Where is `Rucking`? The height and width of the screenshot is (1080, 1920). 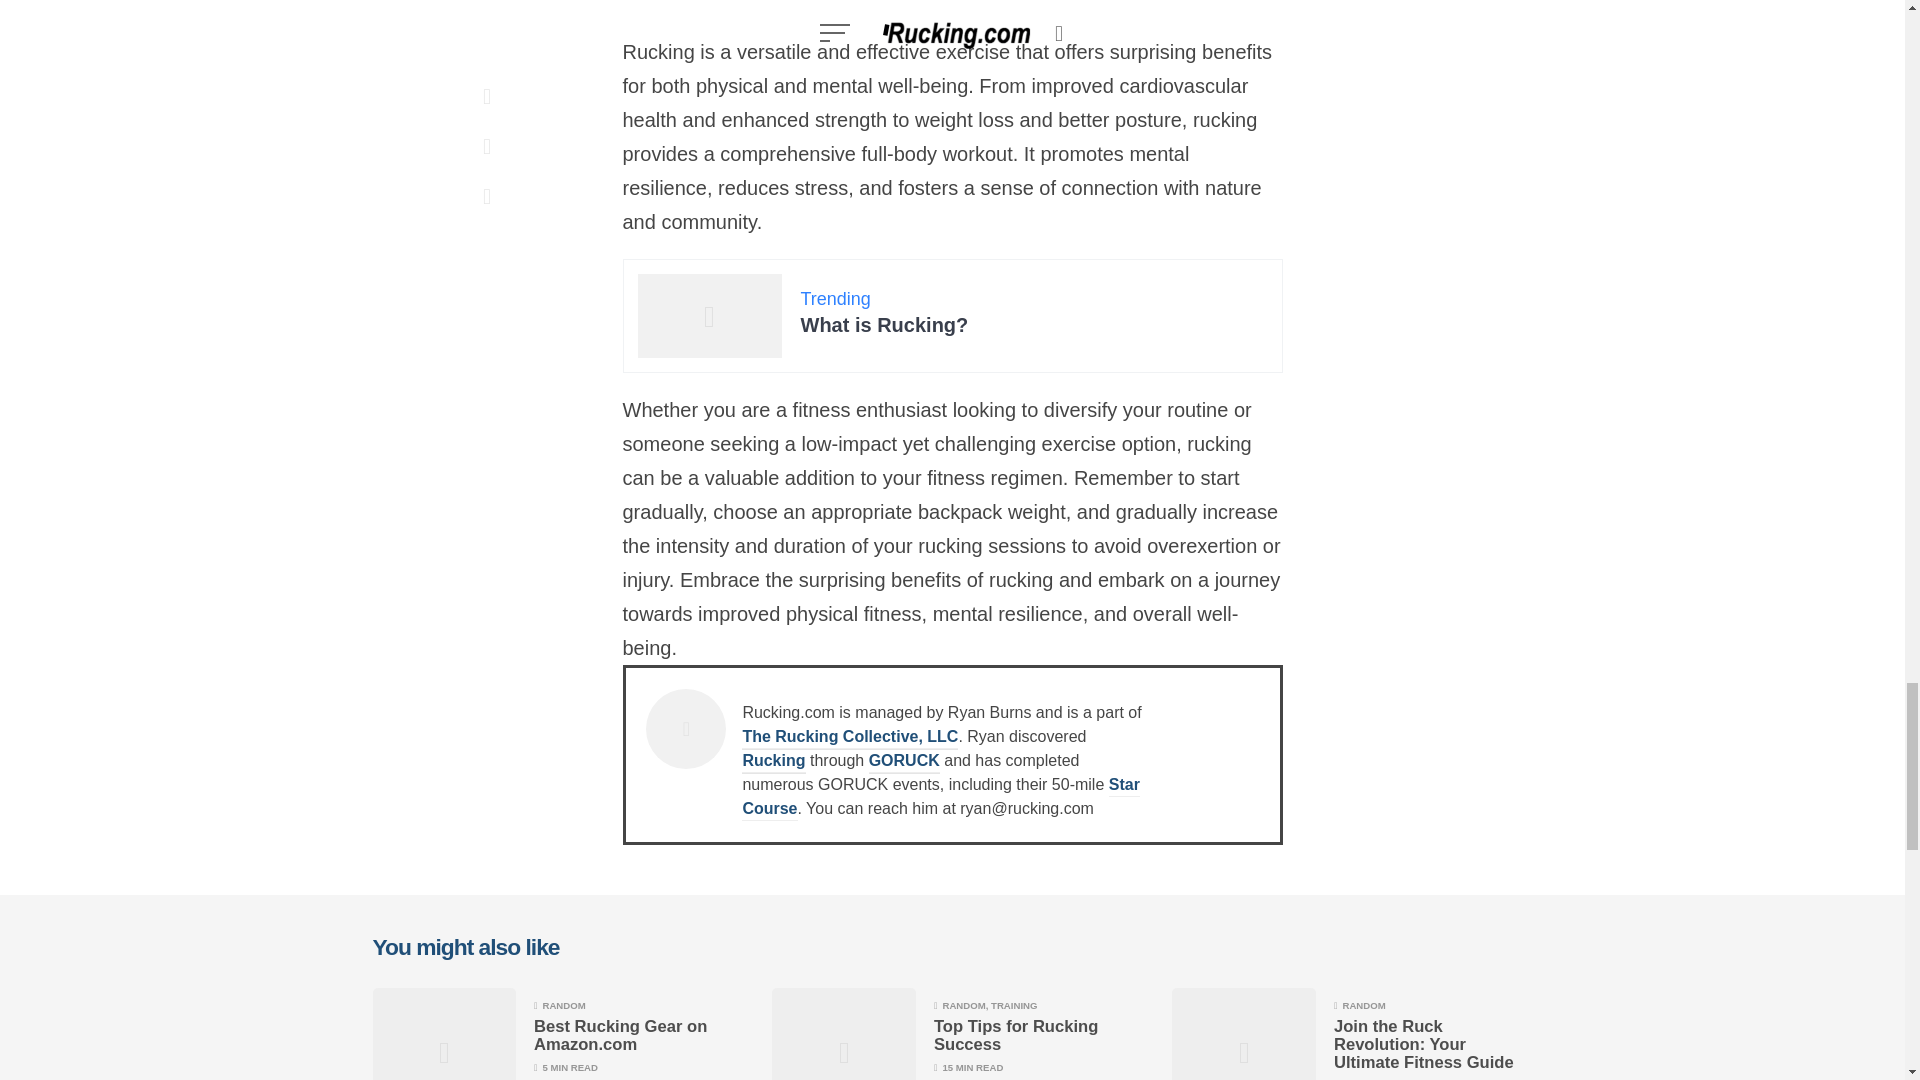 Rucking is located at coordinates (772, 762).